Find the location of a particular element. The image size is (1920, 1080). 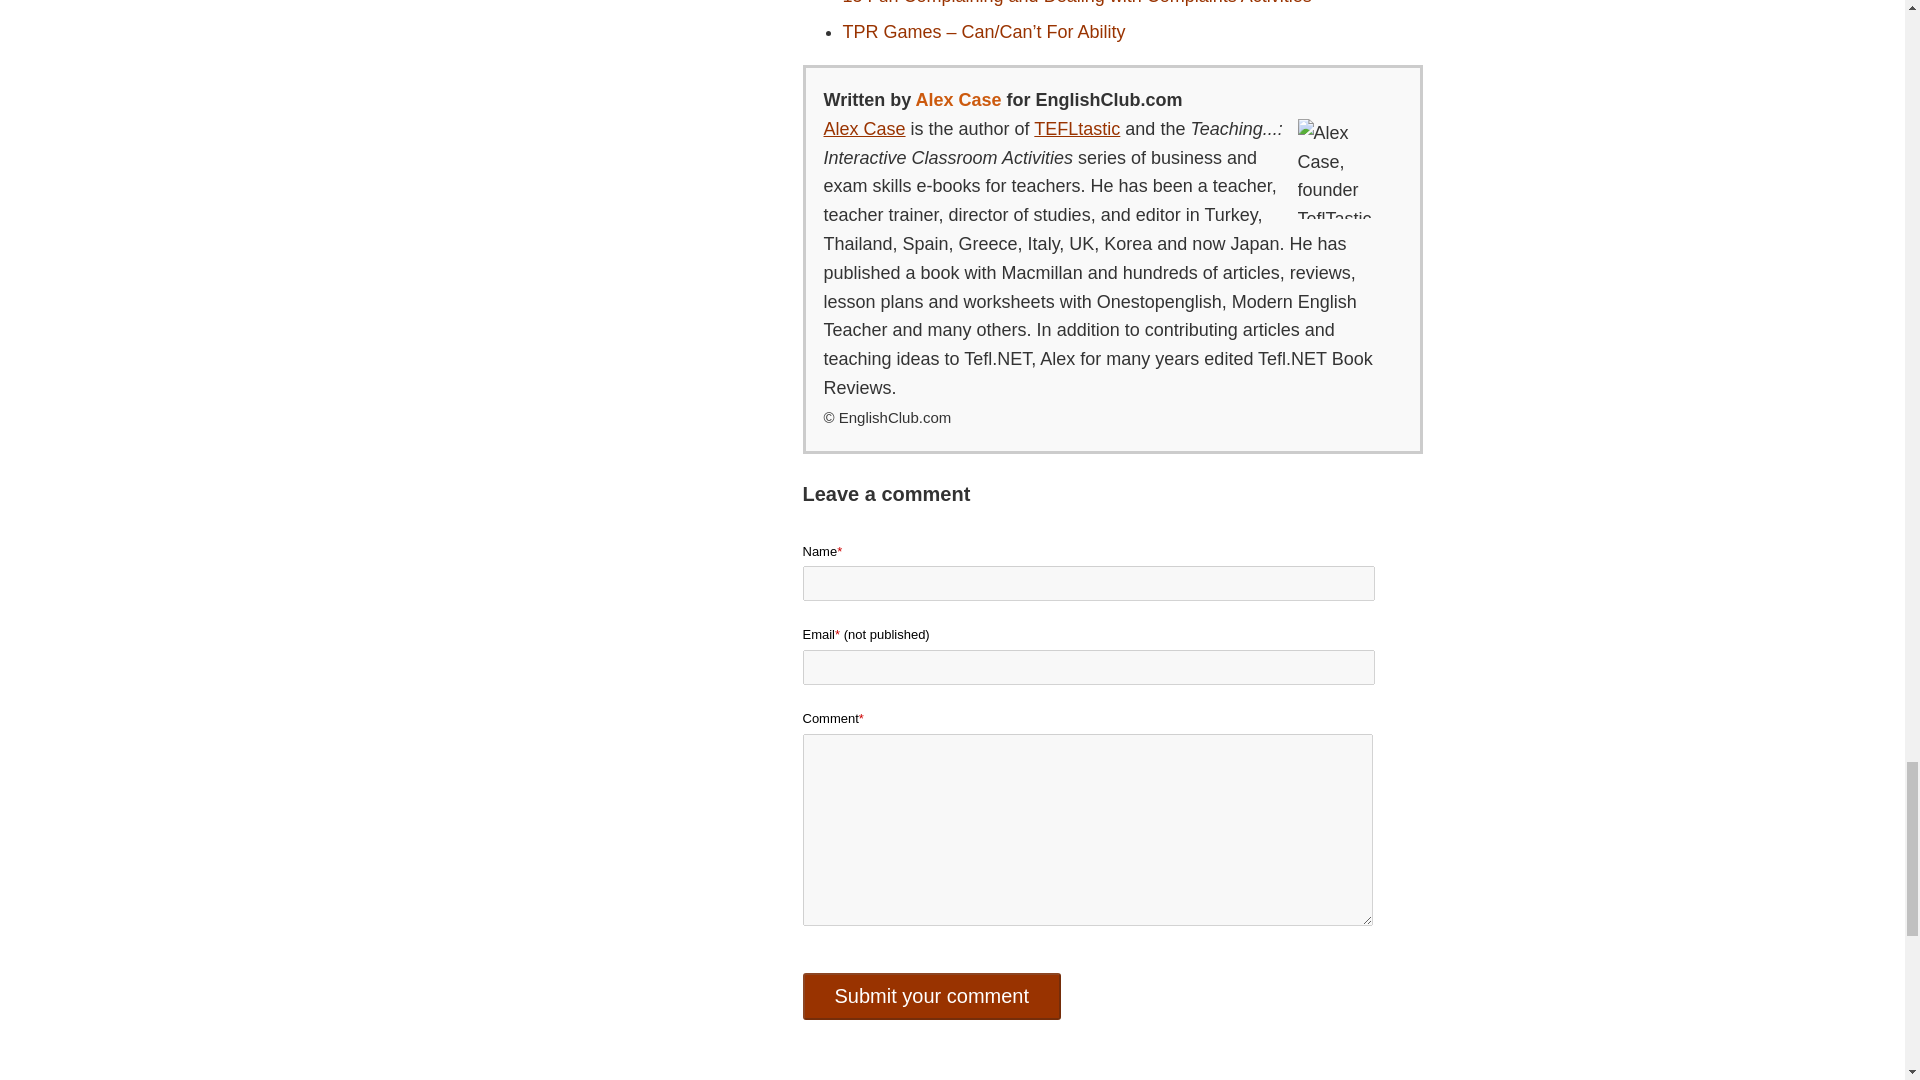

Alex Case is located at coordinates (864, 128).